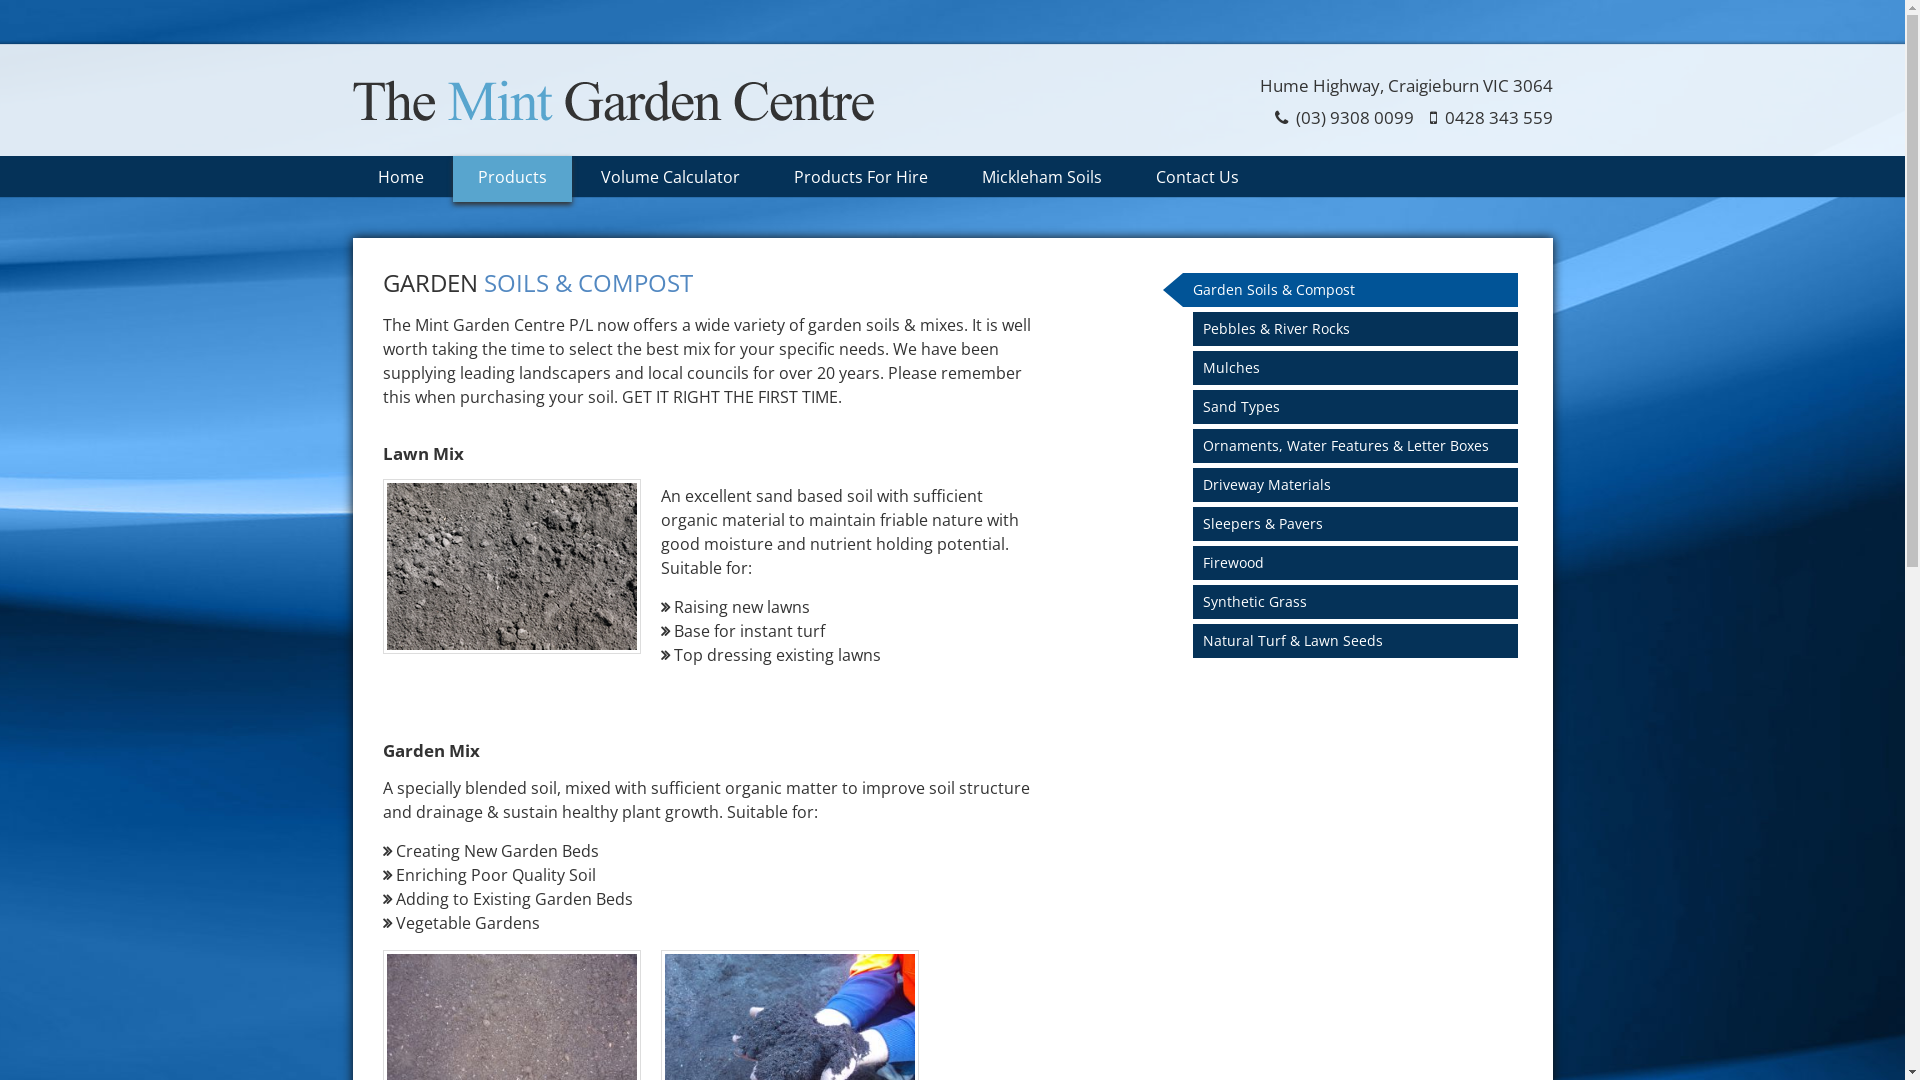 This screenshot has width=1920, height=1080. I want to click on Products, so click(512, 178).